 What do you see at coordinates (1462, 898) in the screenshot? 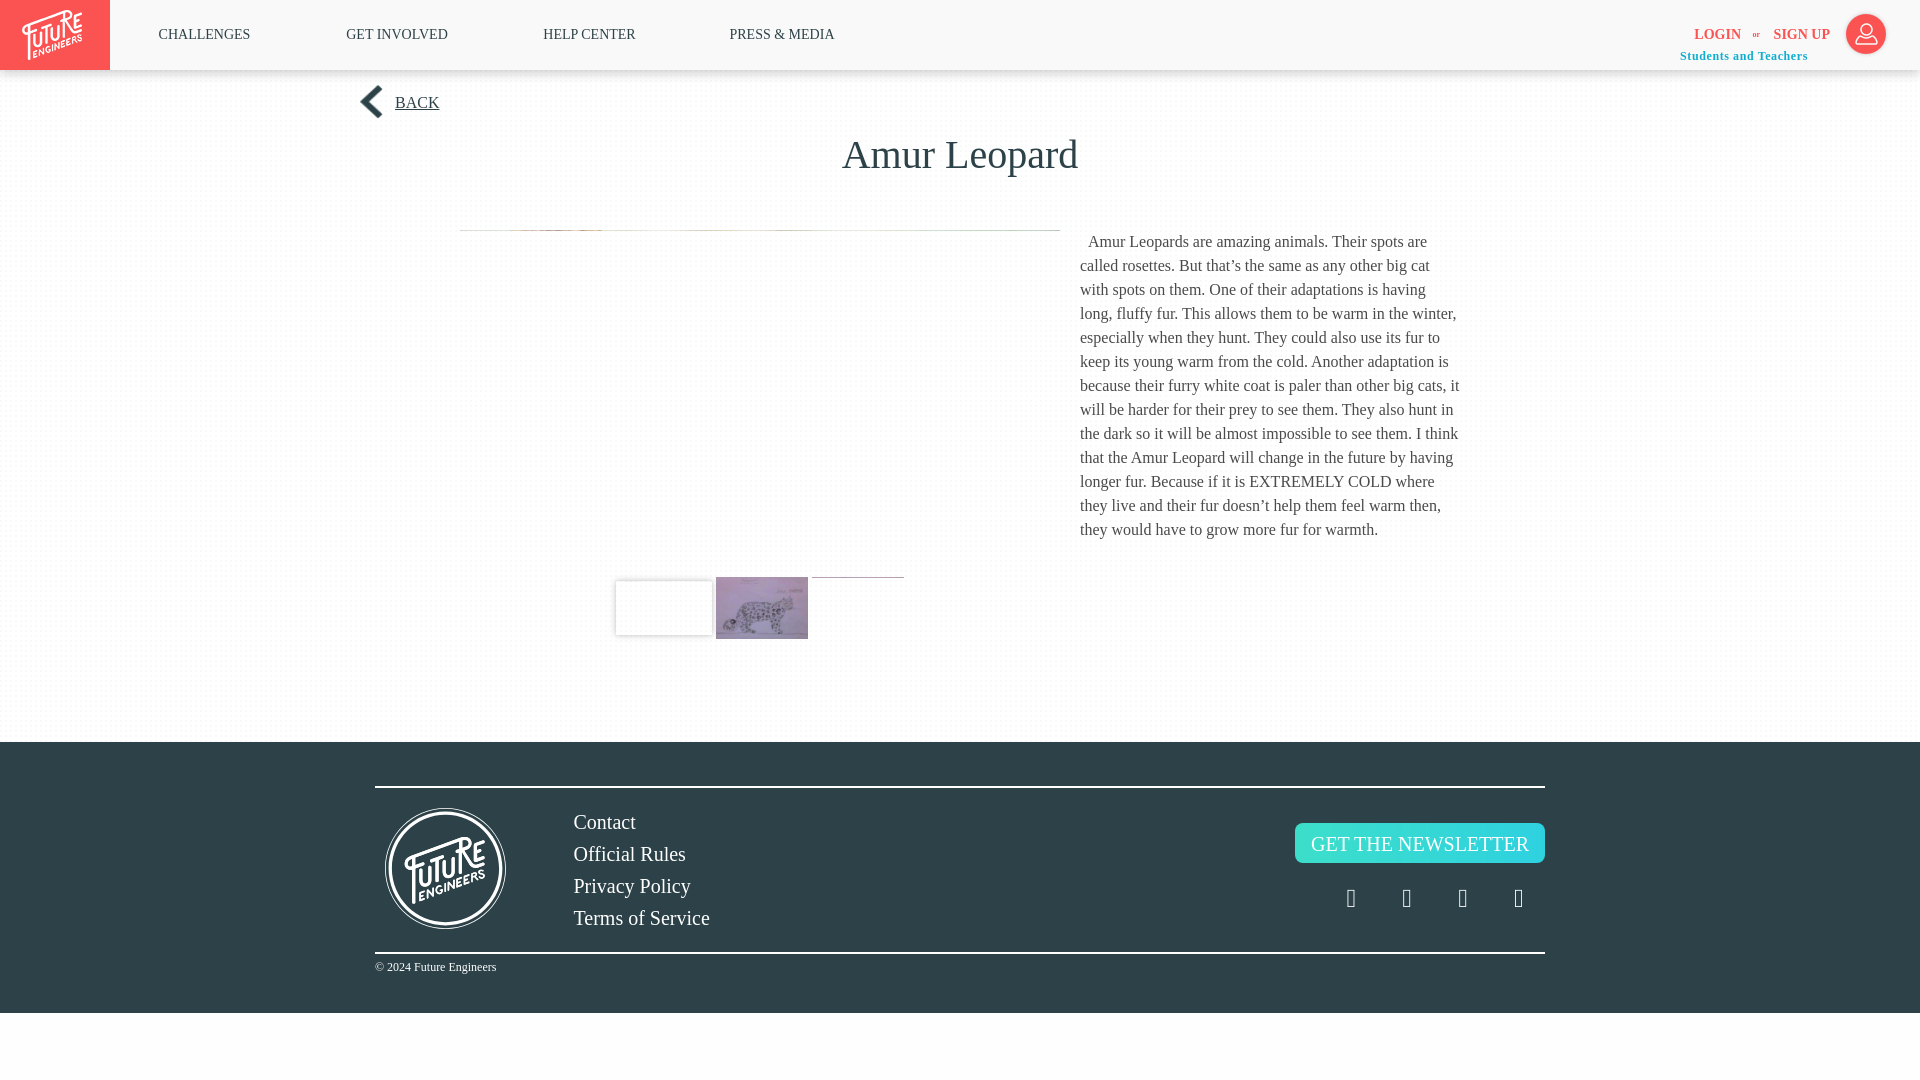
I see `Follow us on Instagram` at bounding box center [1462, 898].